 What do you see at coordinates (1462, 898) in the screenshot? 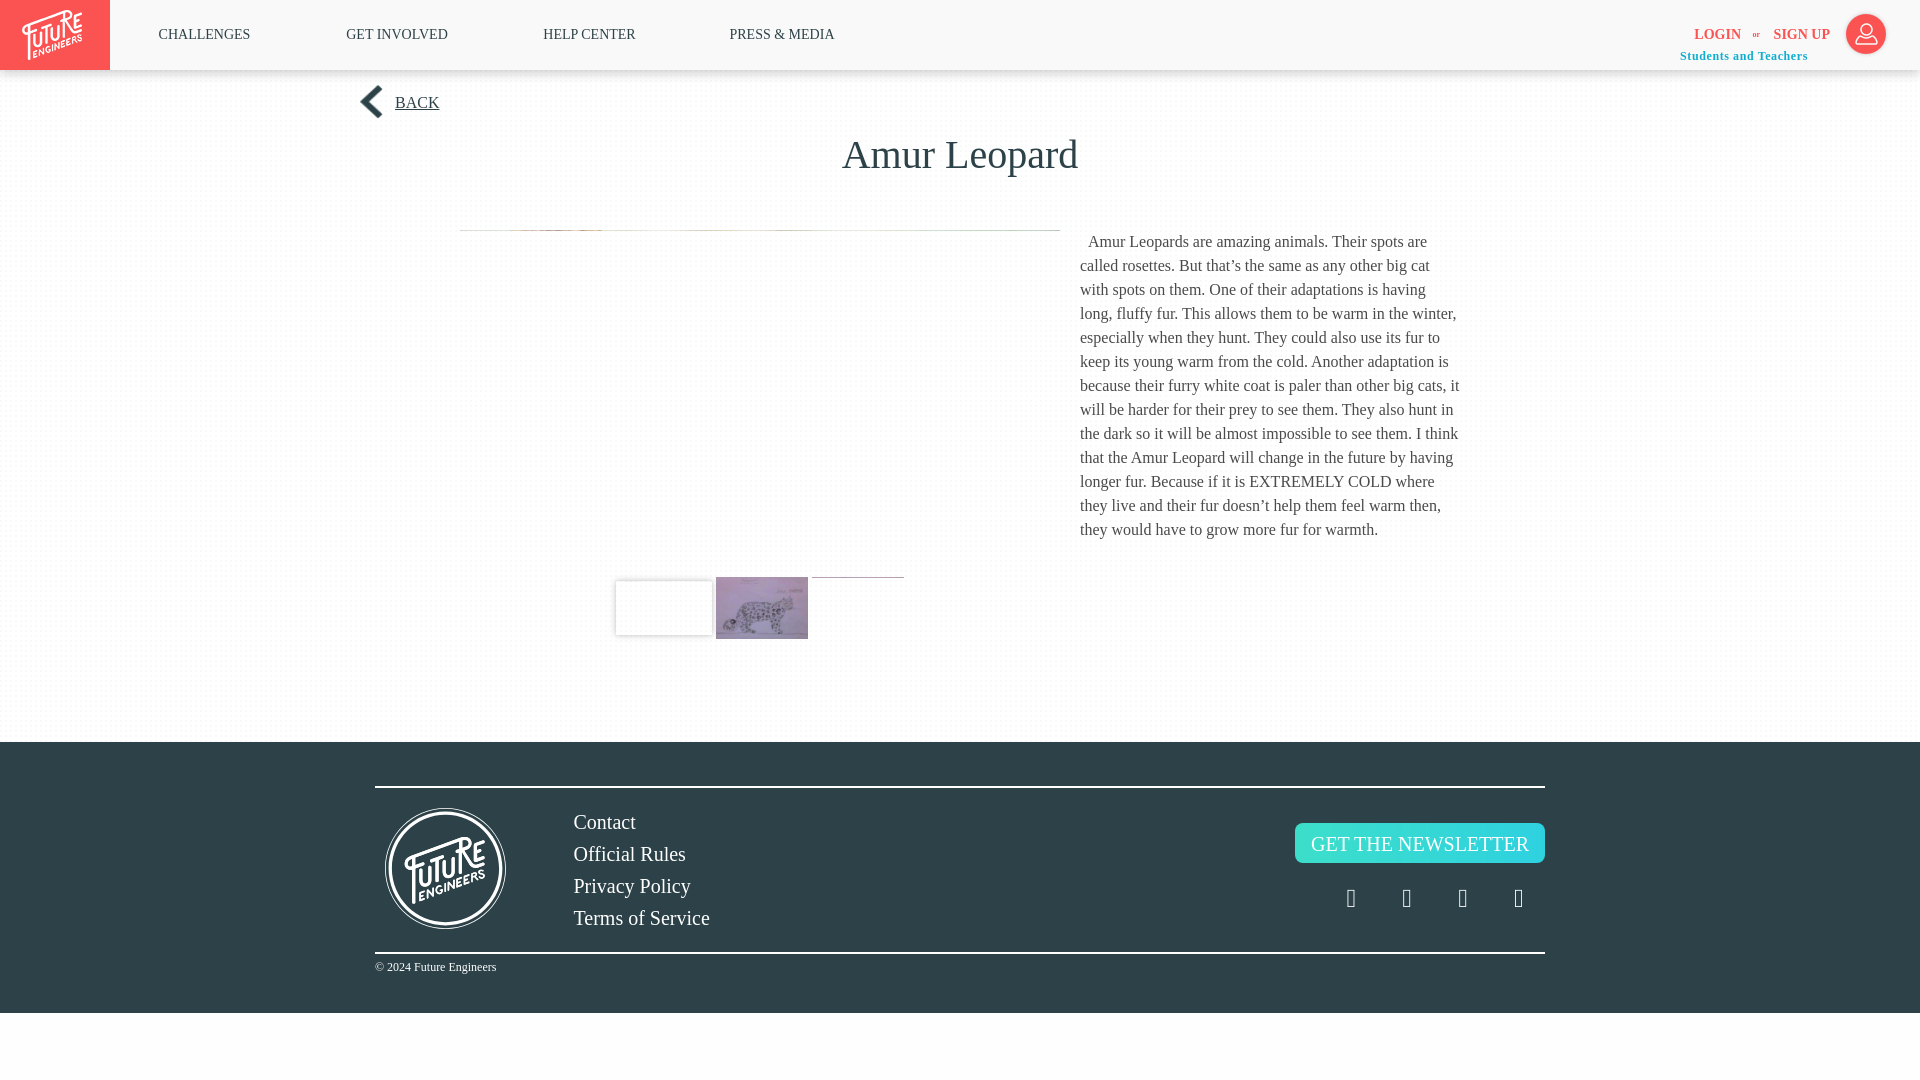
I see `Follow us on Instagram` at bounding box center [1462, 898].